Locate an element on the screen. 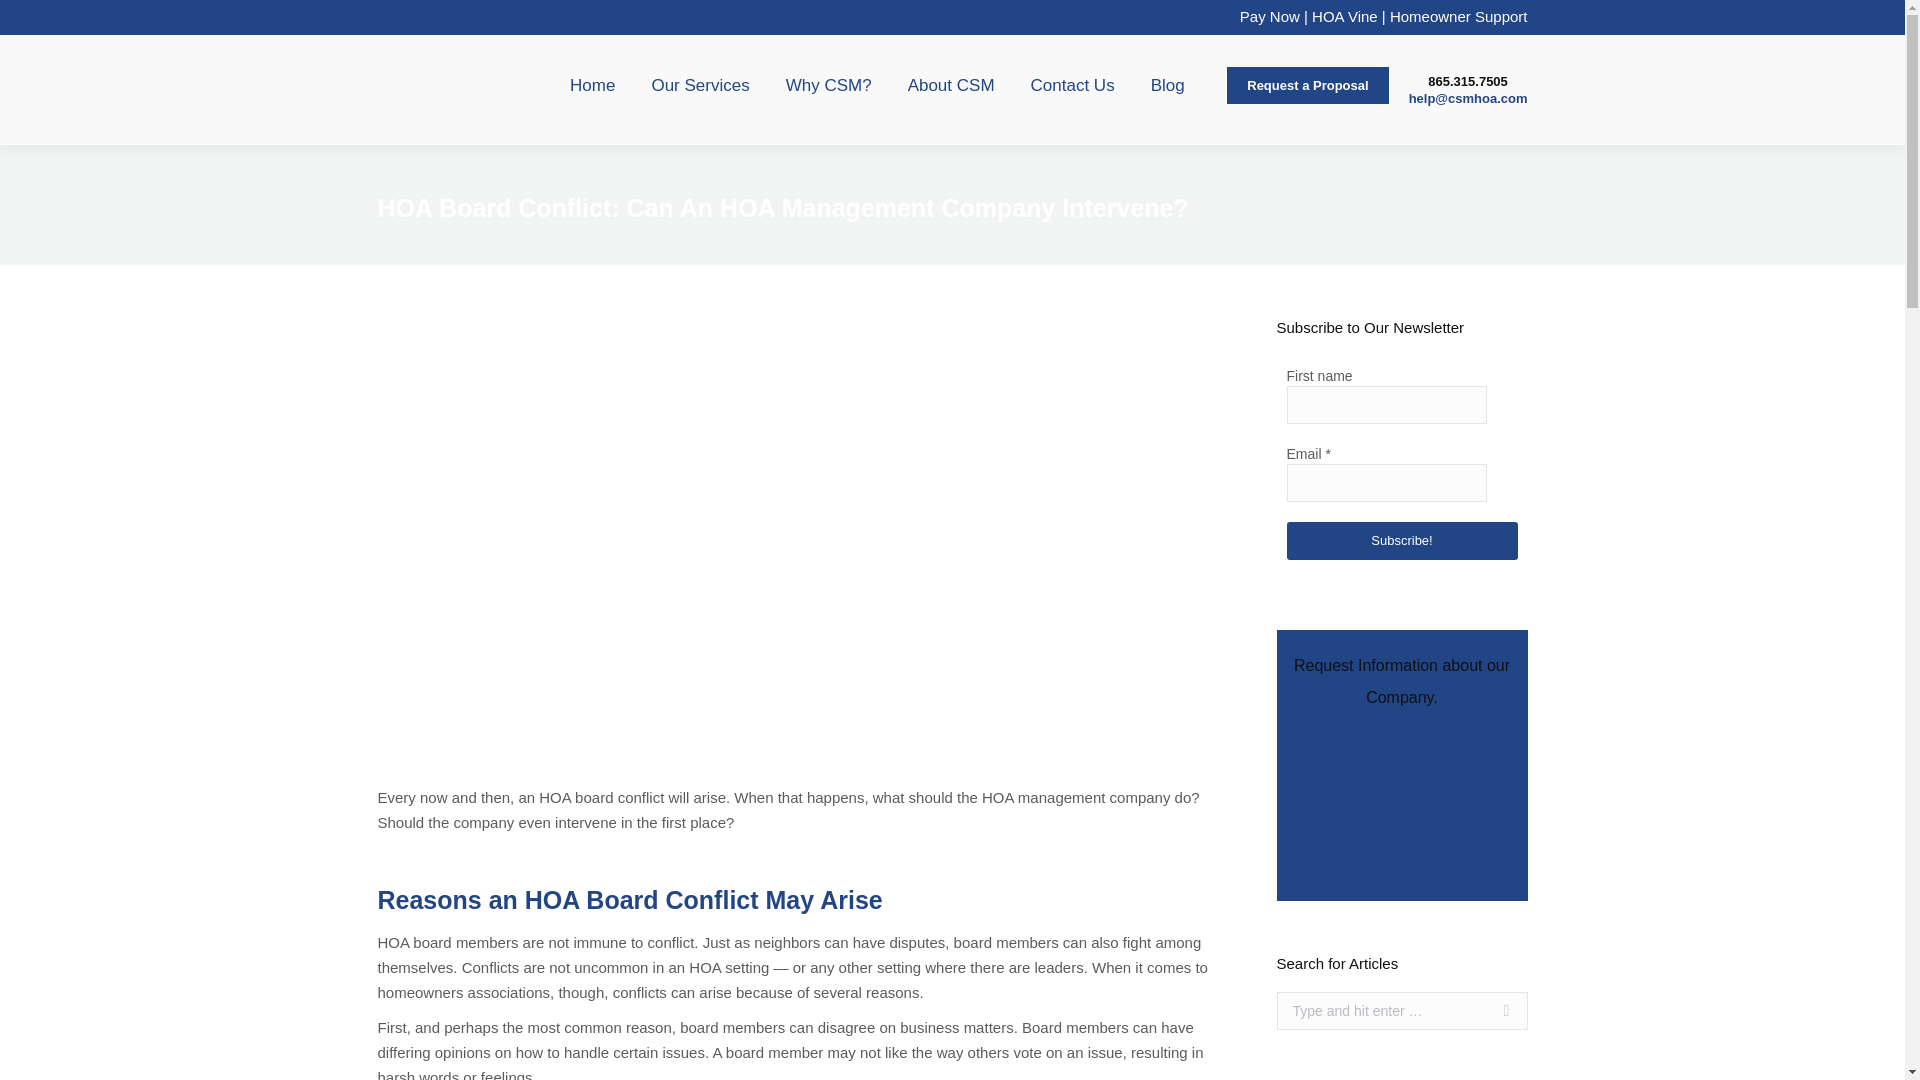  HOA Vine is located at coordinates (1344, 16).